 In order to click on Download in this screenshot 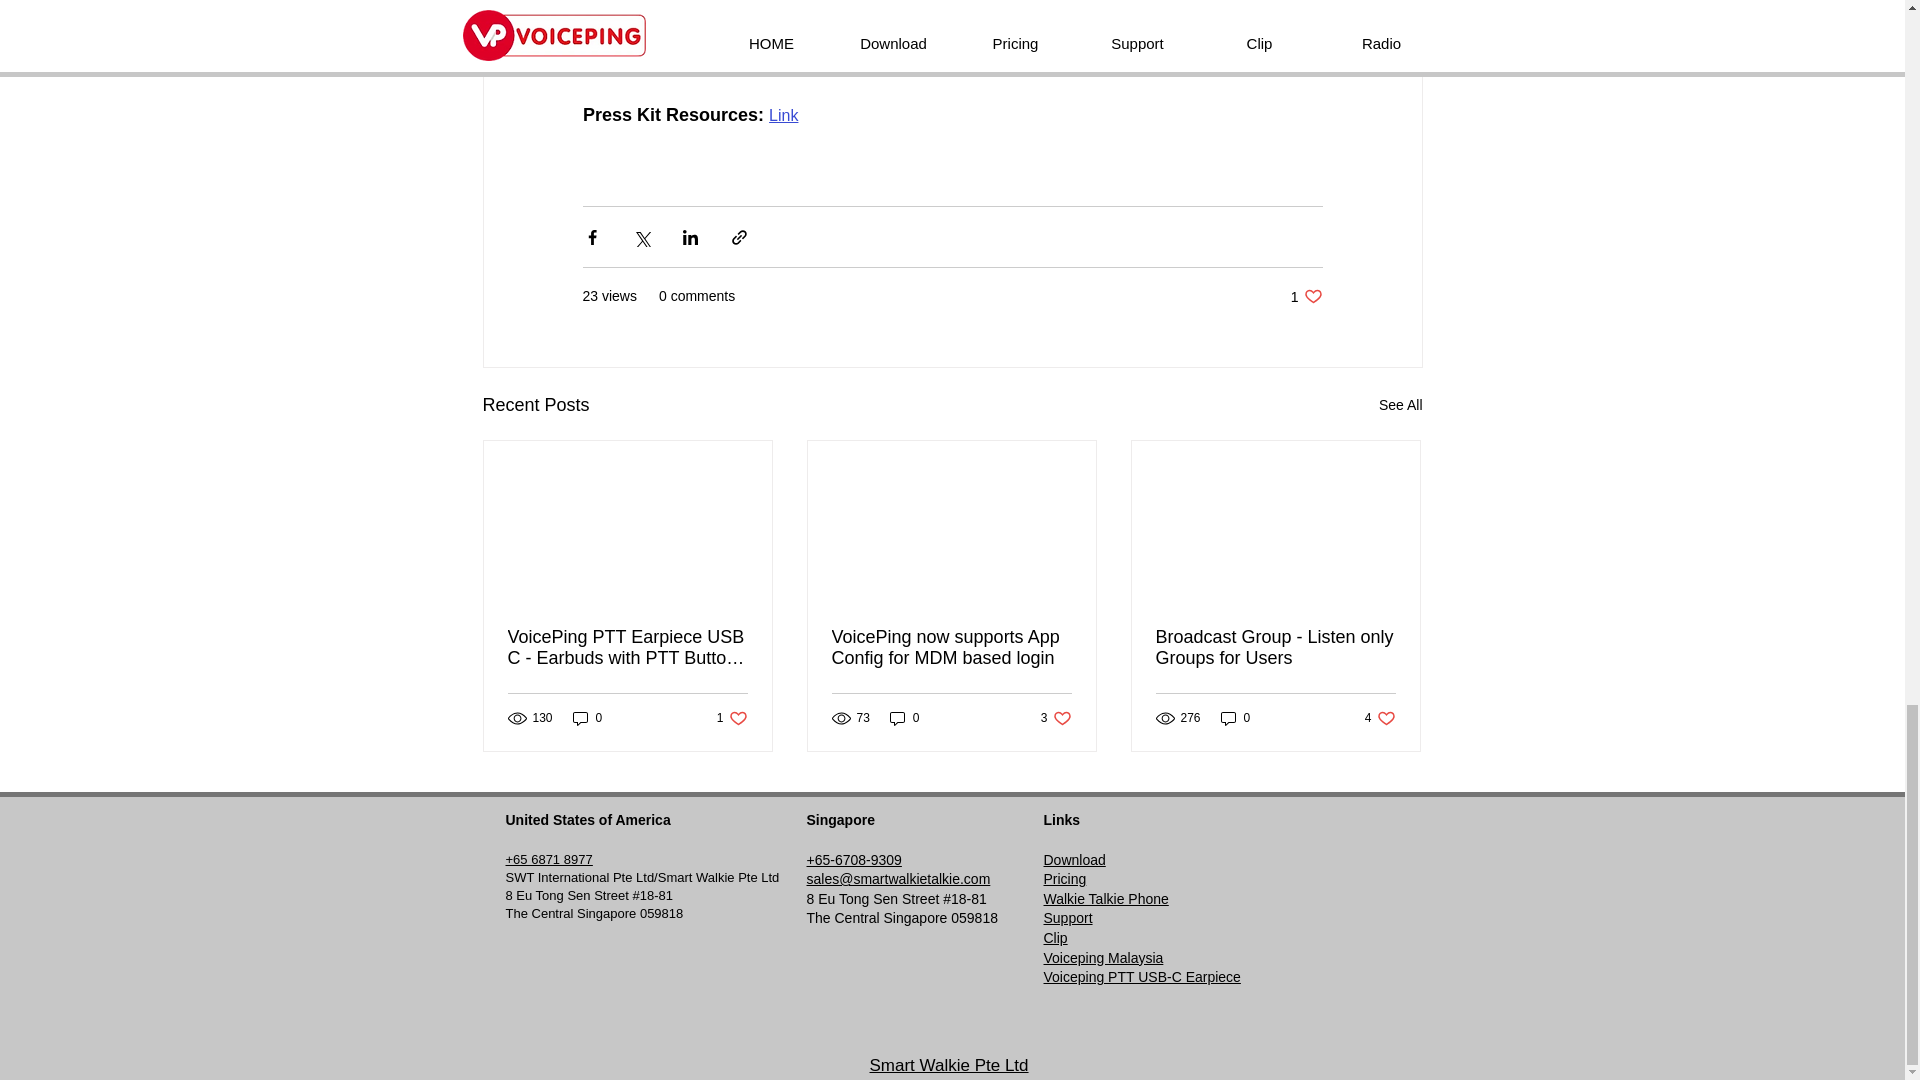, I will do `click(1275, 648)`.